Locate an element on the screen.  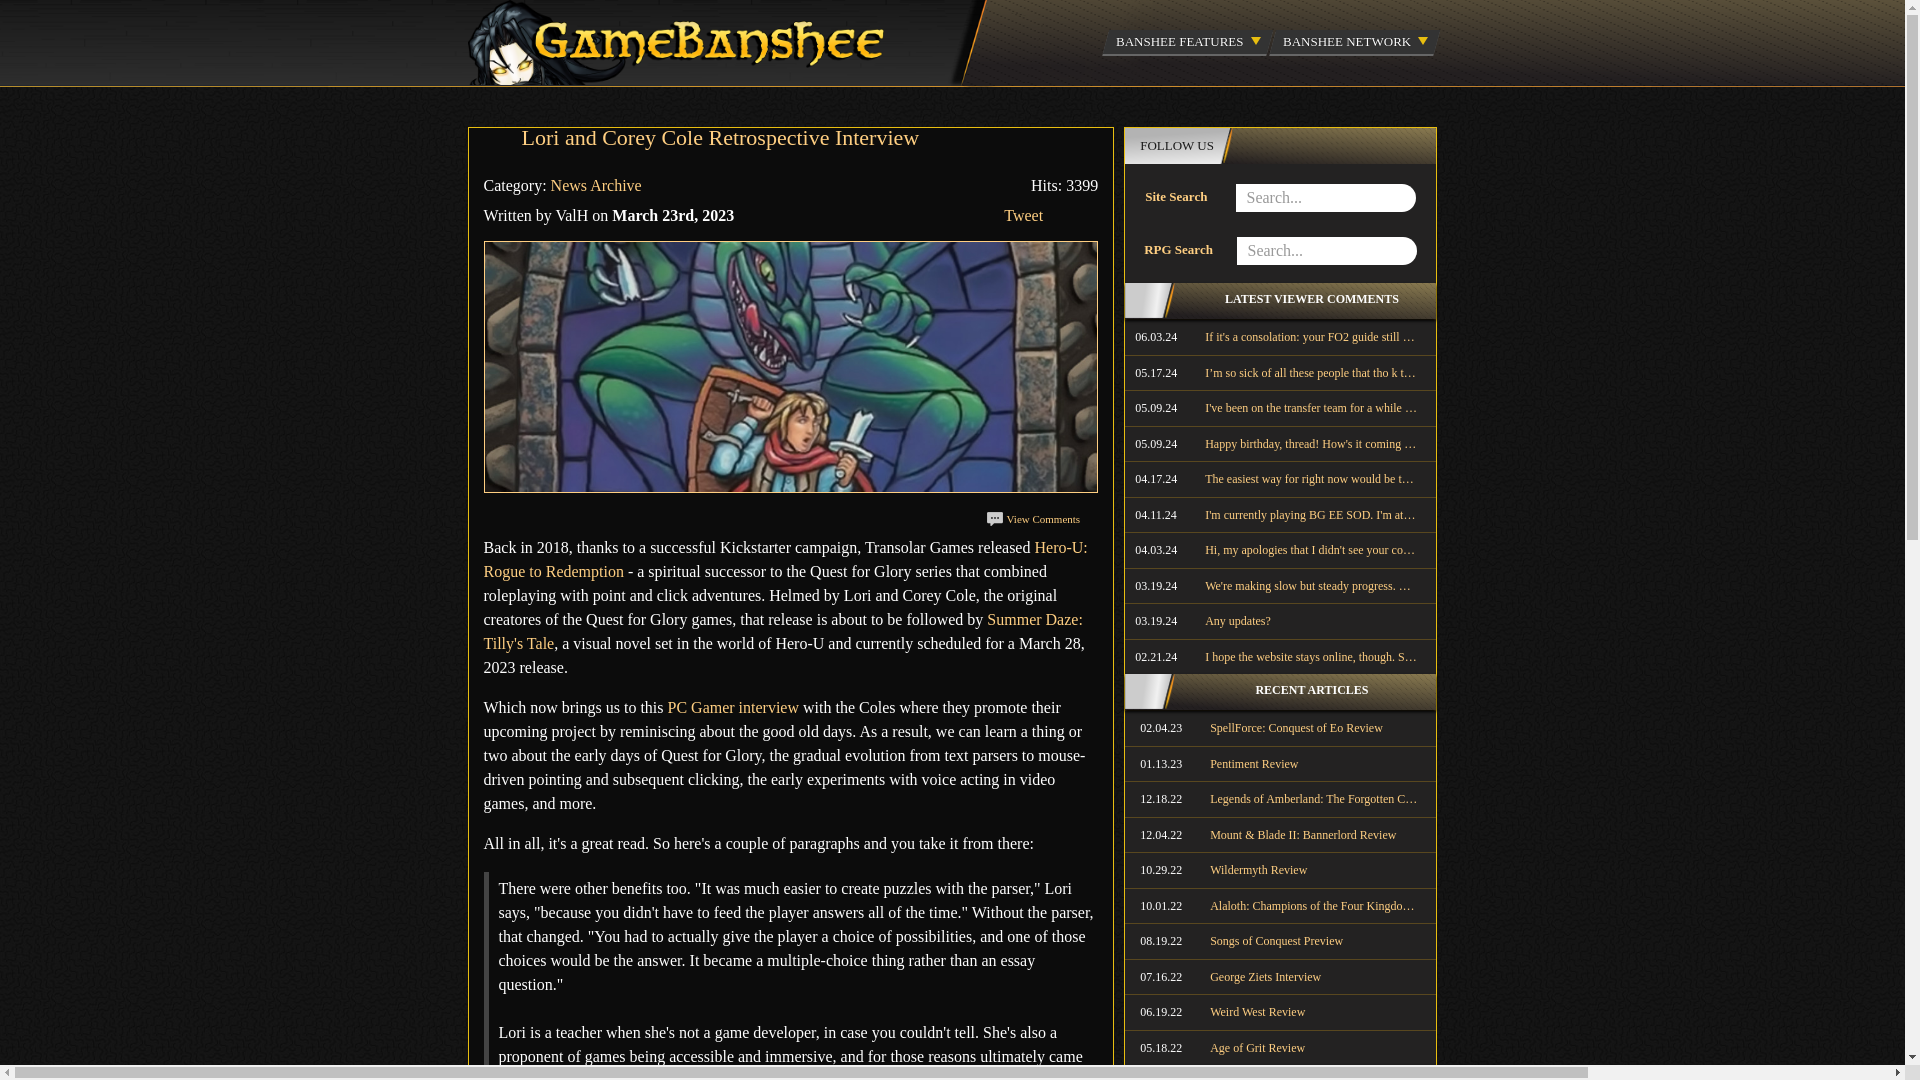
Add a comment is located at coordinates (1033, 518).